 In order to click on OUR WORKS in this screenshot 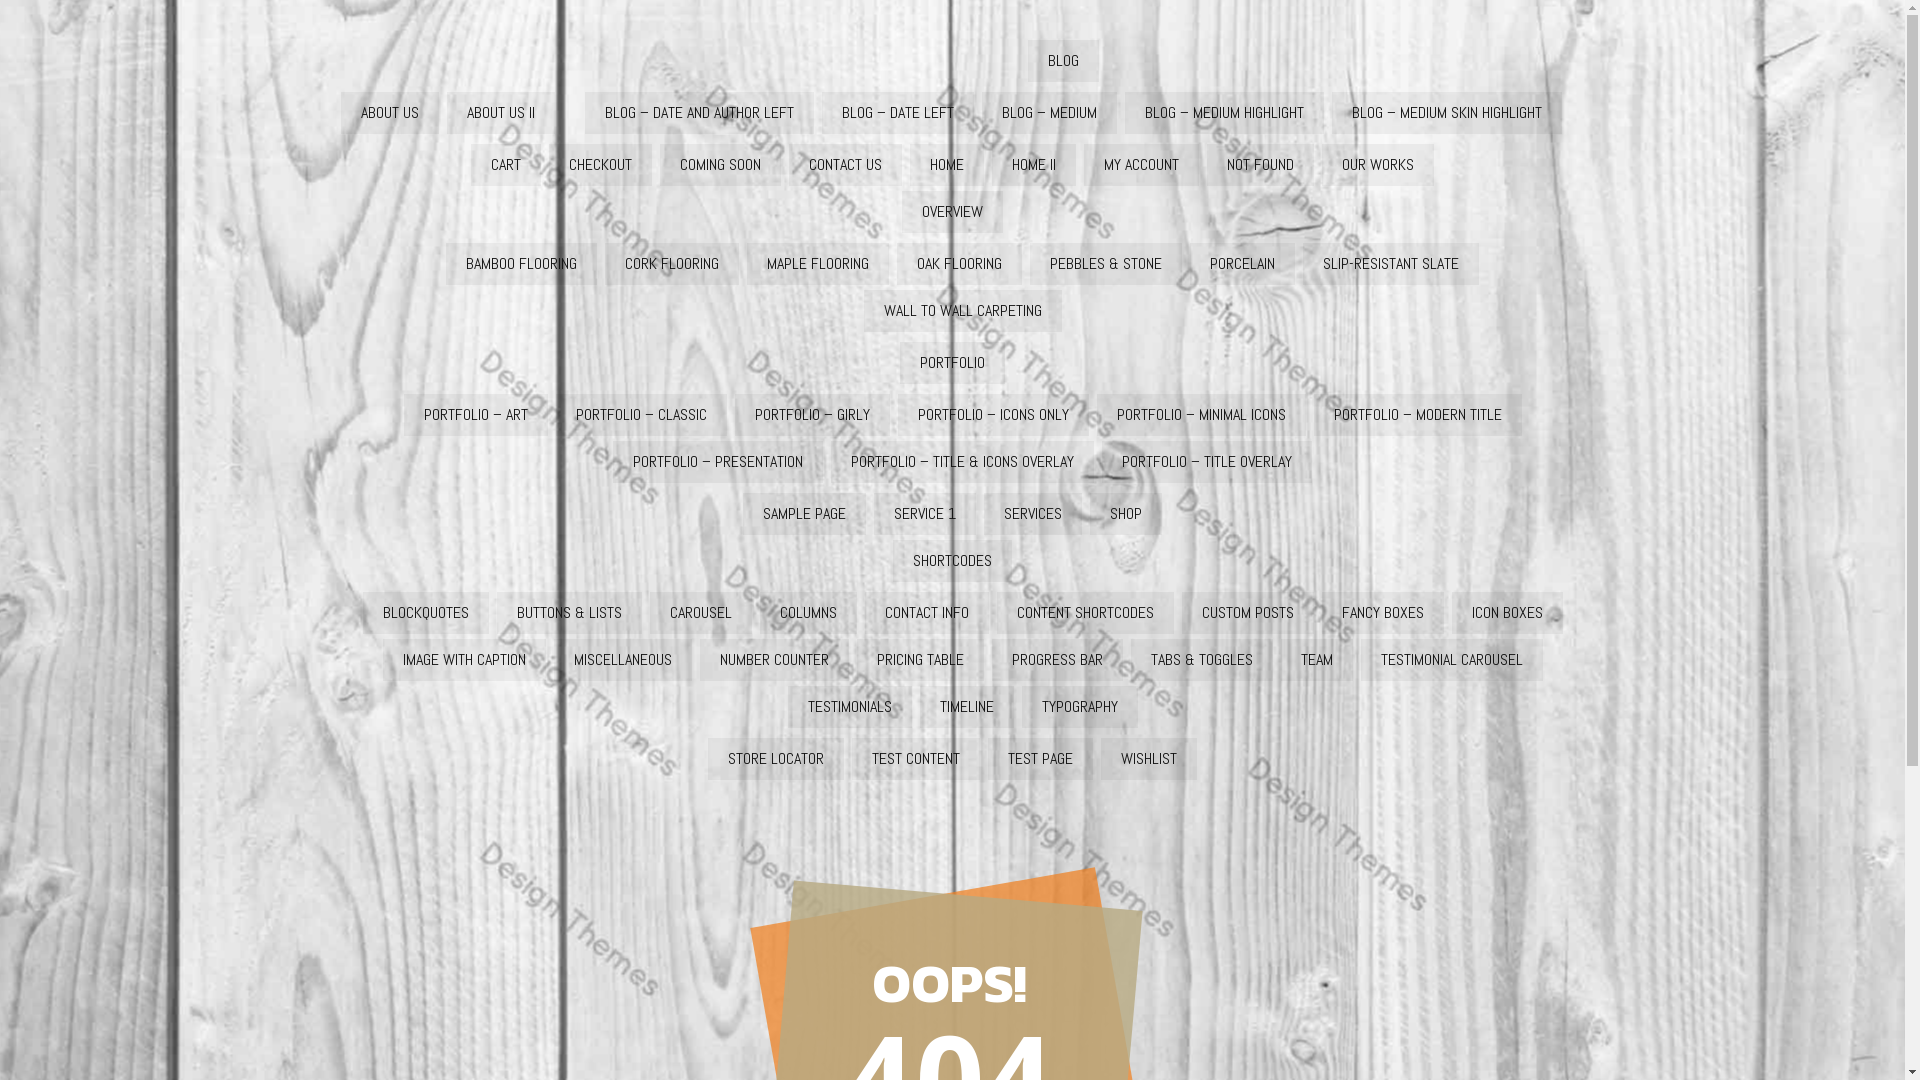, I will do `click(1378, 165)`.